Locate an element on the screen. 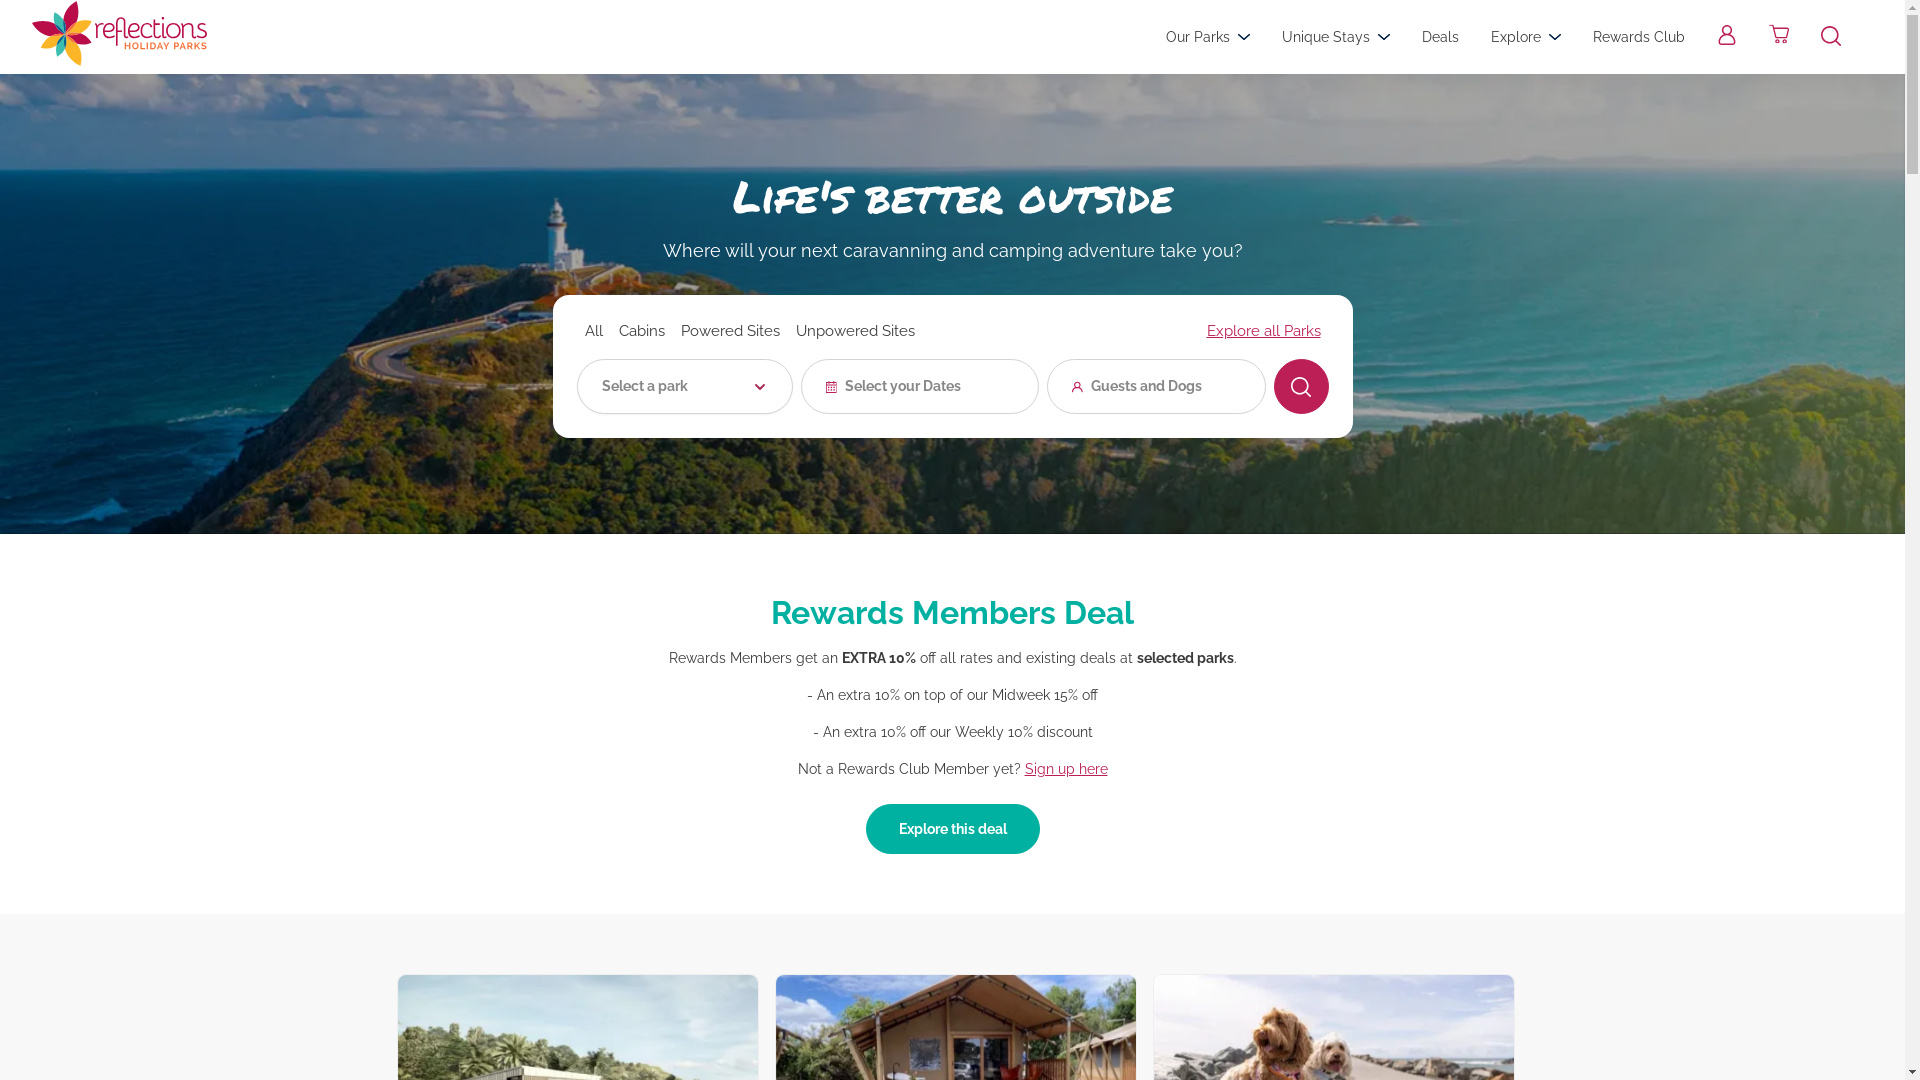 The height and width of the screenshot is (1080, 1920). Explore is located at coordinates (1526, 37).